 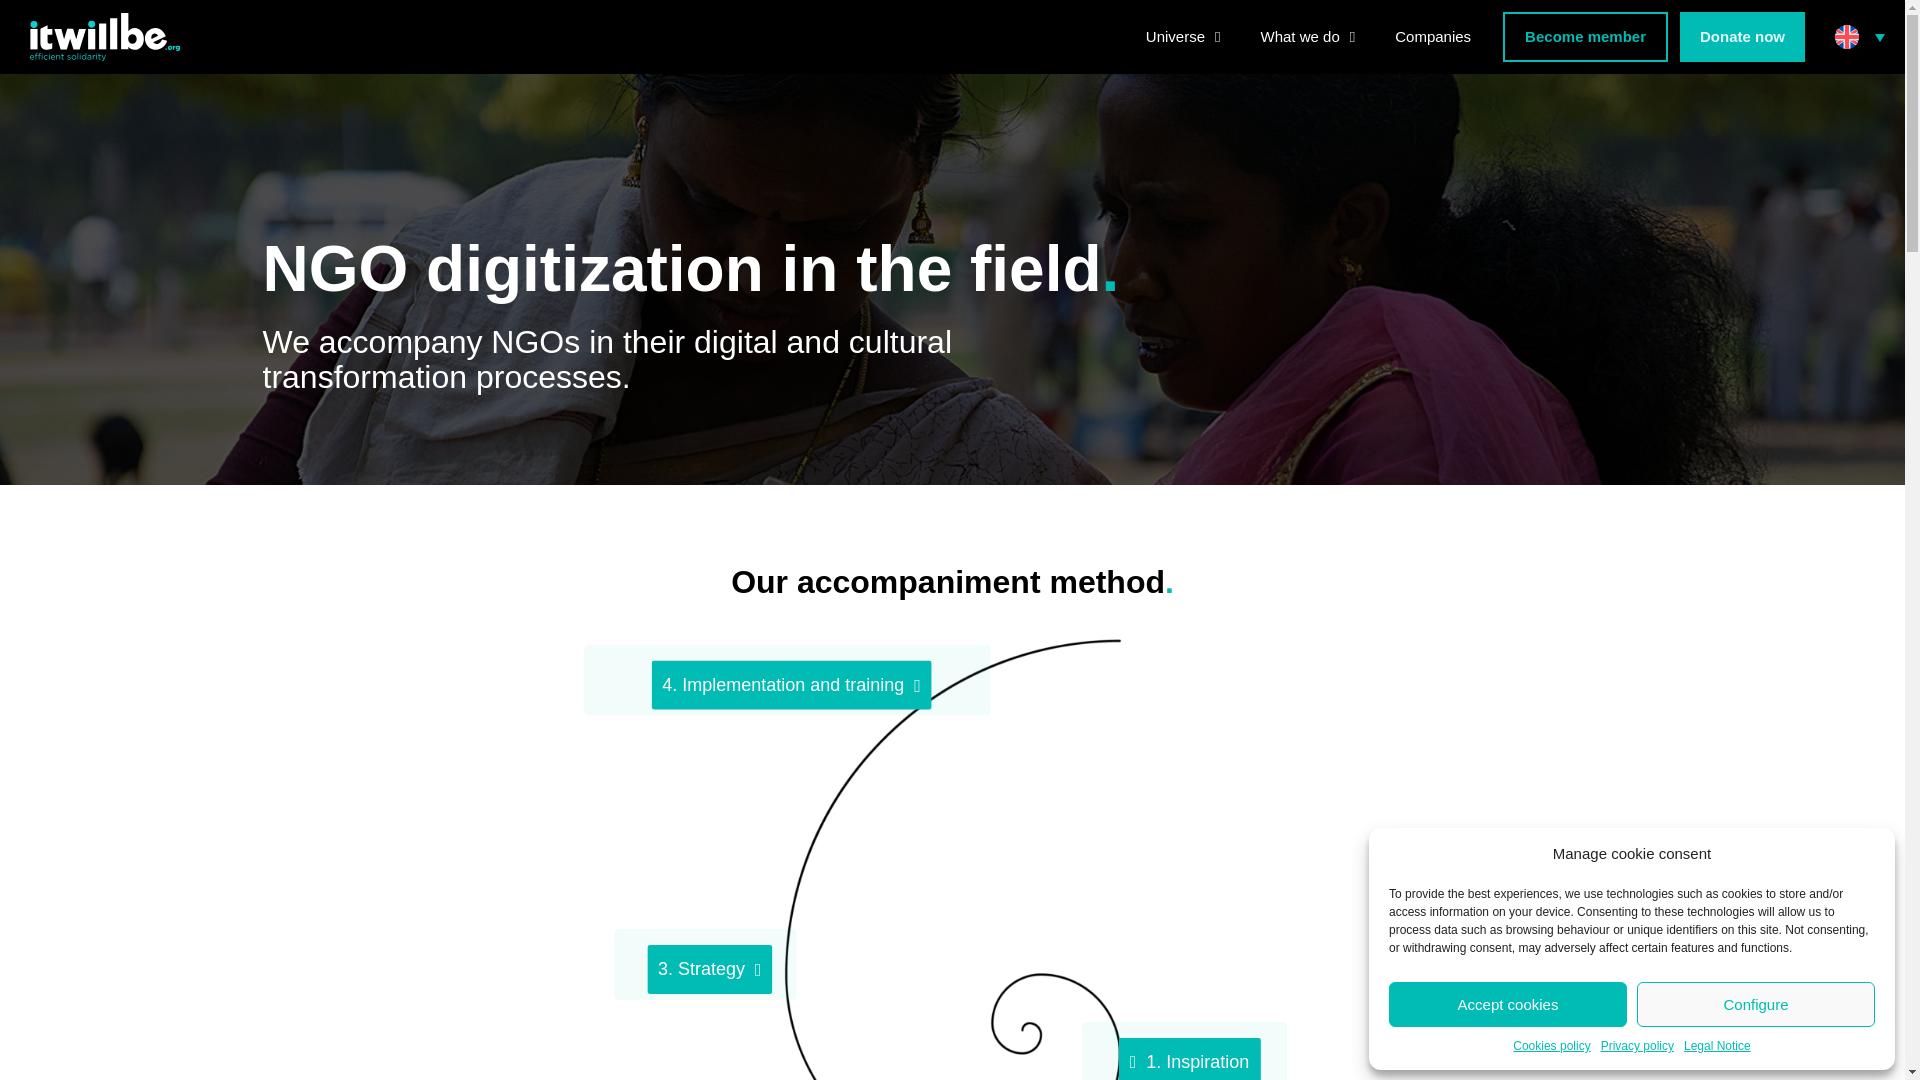 What do you see at coordinates (1742, 36) in the screenshot?
I see `Donate now` at bounding box center [1742, 36].